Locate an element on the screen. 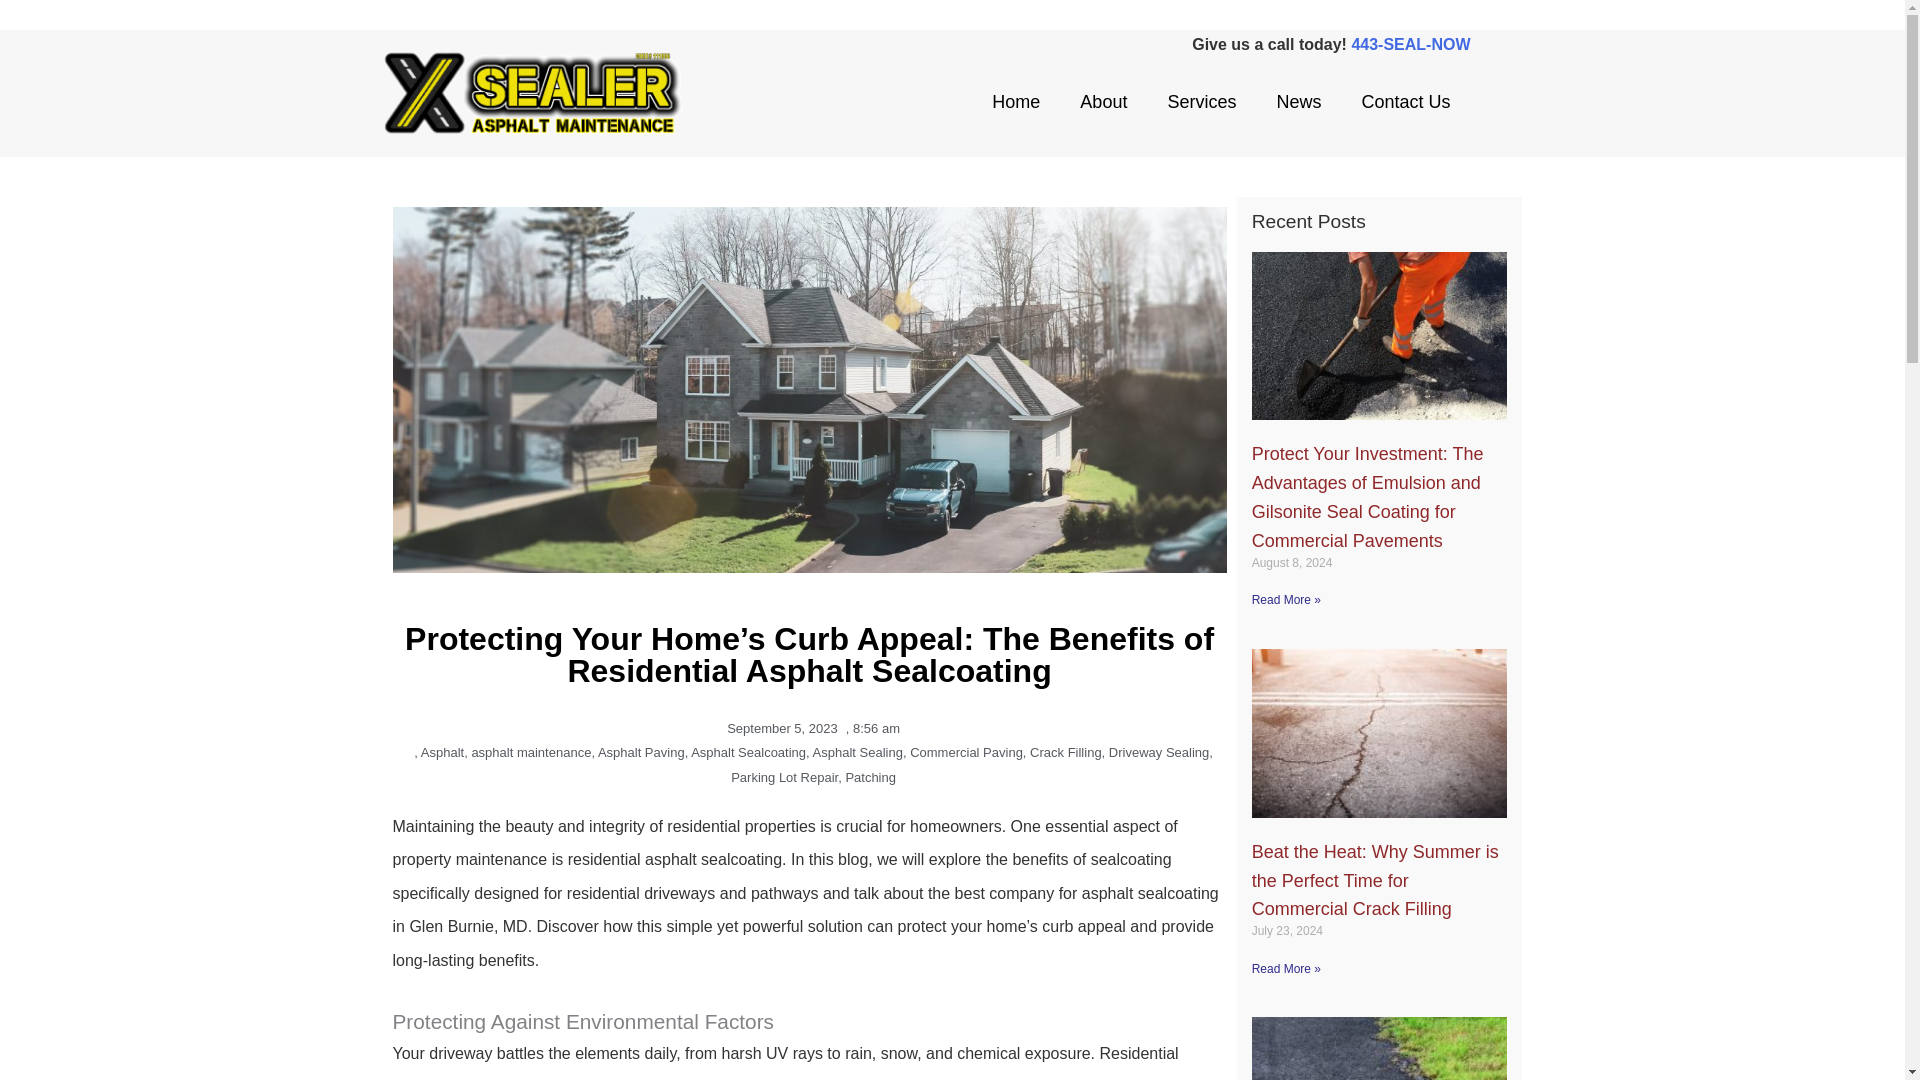 The width and height of the screenshot is (1920, 1080). 443-SEAL-NOW is located at coordinates (1410, 44).